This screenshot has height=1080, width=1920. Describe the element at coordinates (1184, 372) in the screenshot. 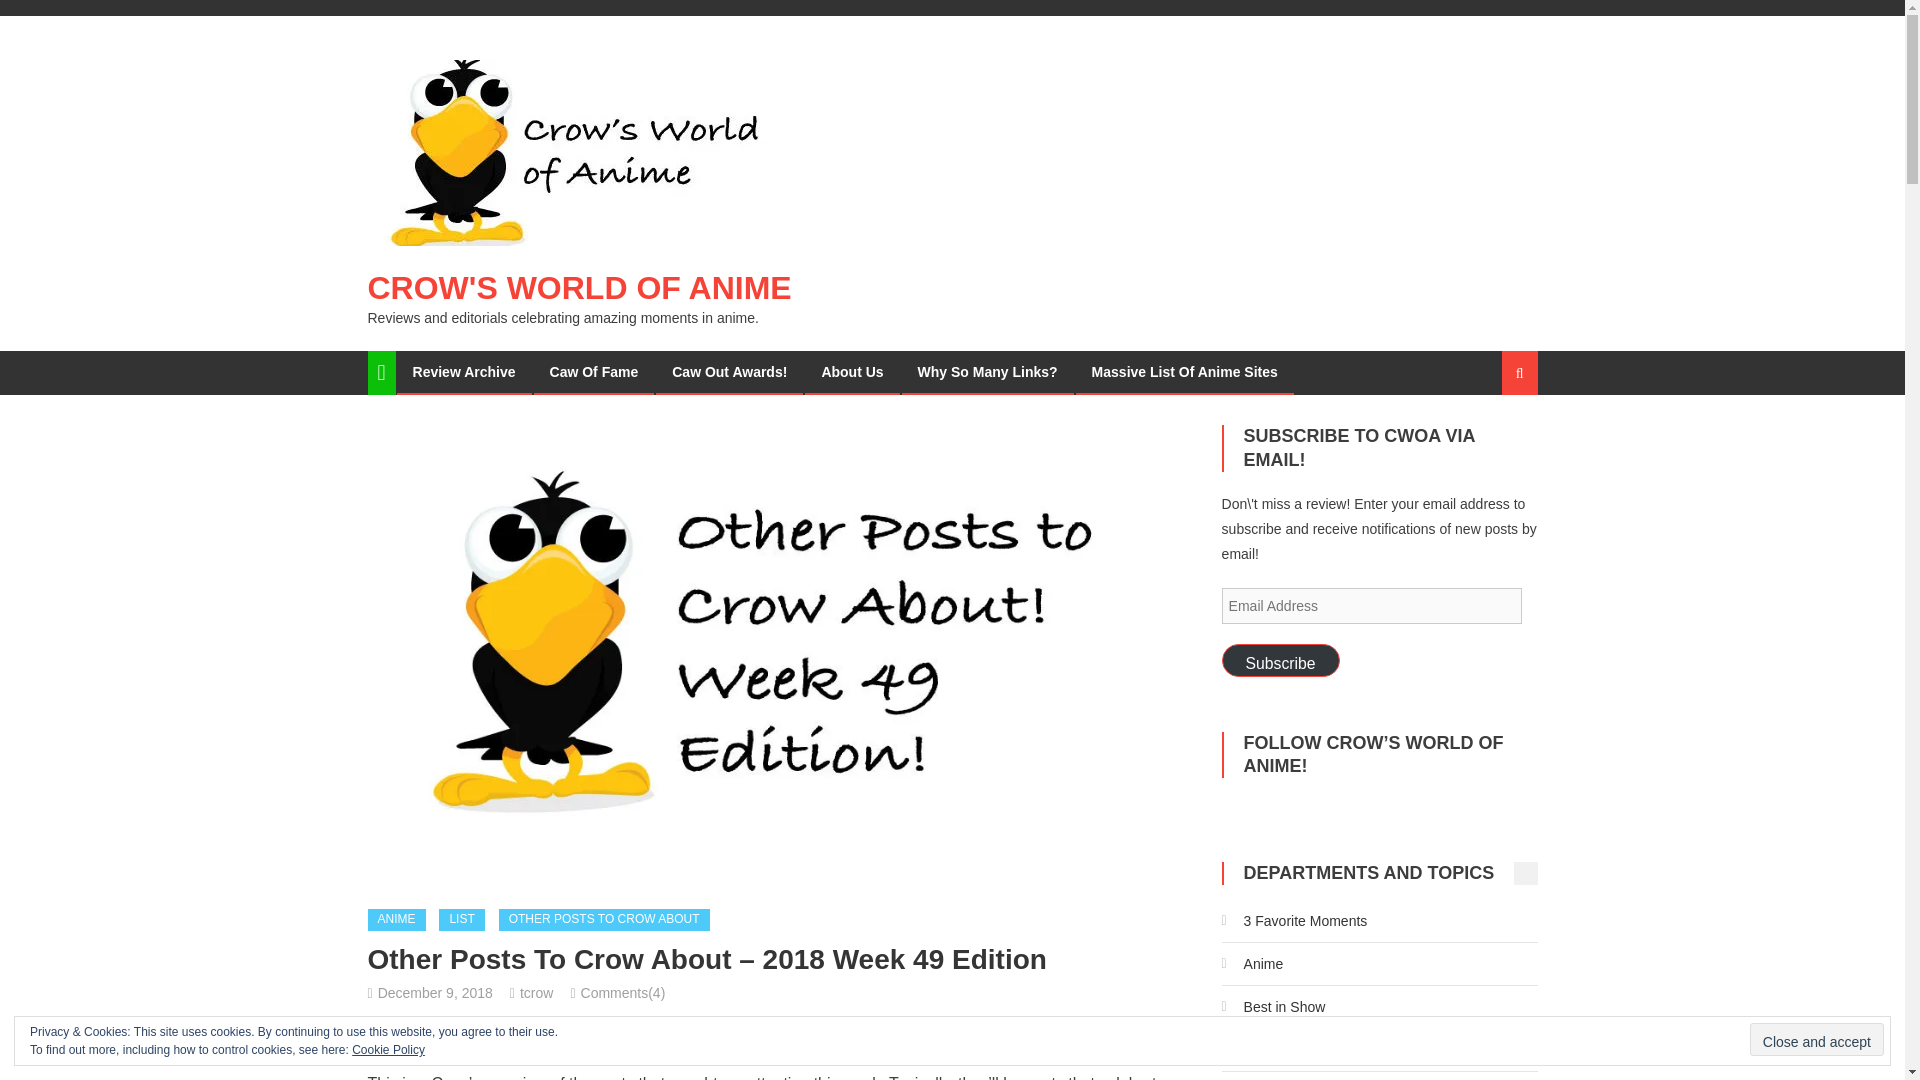

I see `Massive List Of Anime Sites` at that location.